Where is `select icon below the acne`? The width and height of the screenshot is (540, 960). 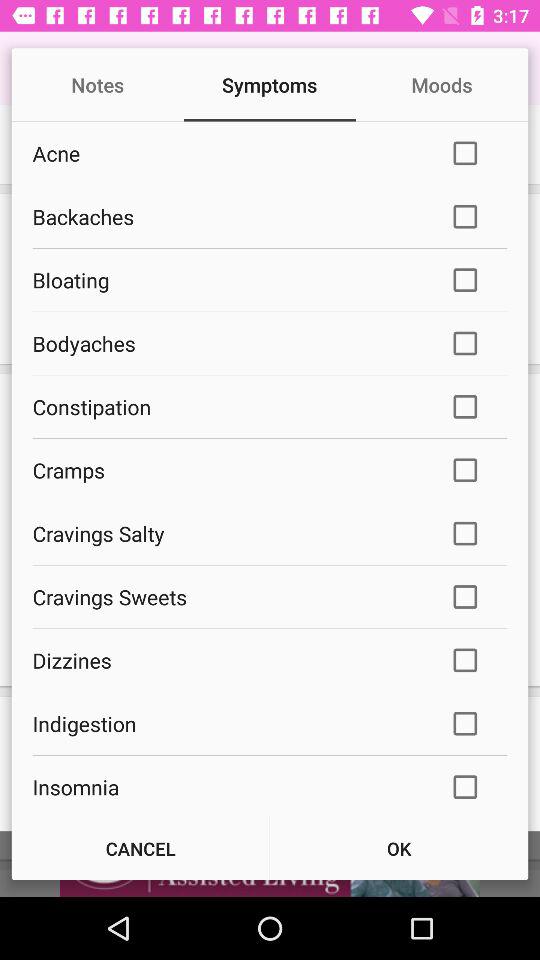
select icon below the acne is located at coordinates (228, 216).